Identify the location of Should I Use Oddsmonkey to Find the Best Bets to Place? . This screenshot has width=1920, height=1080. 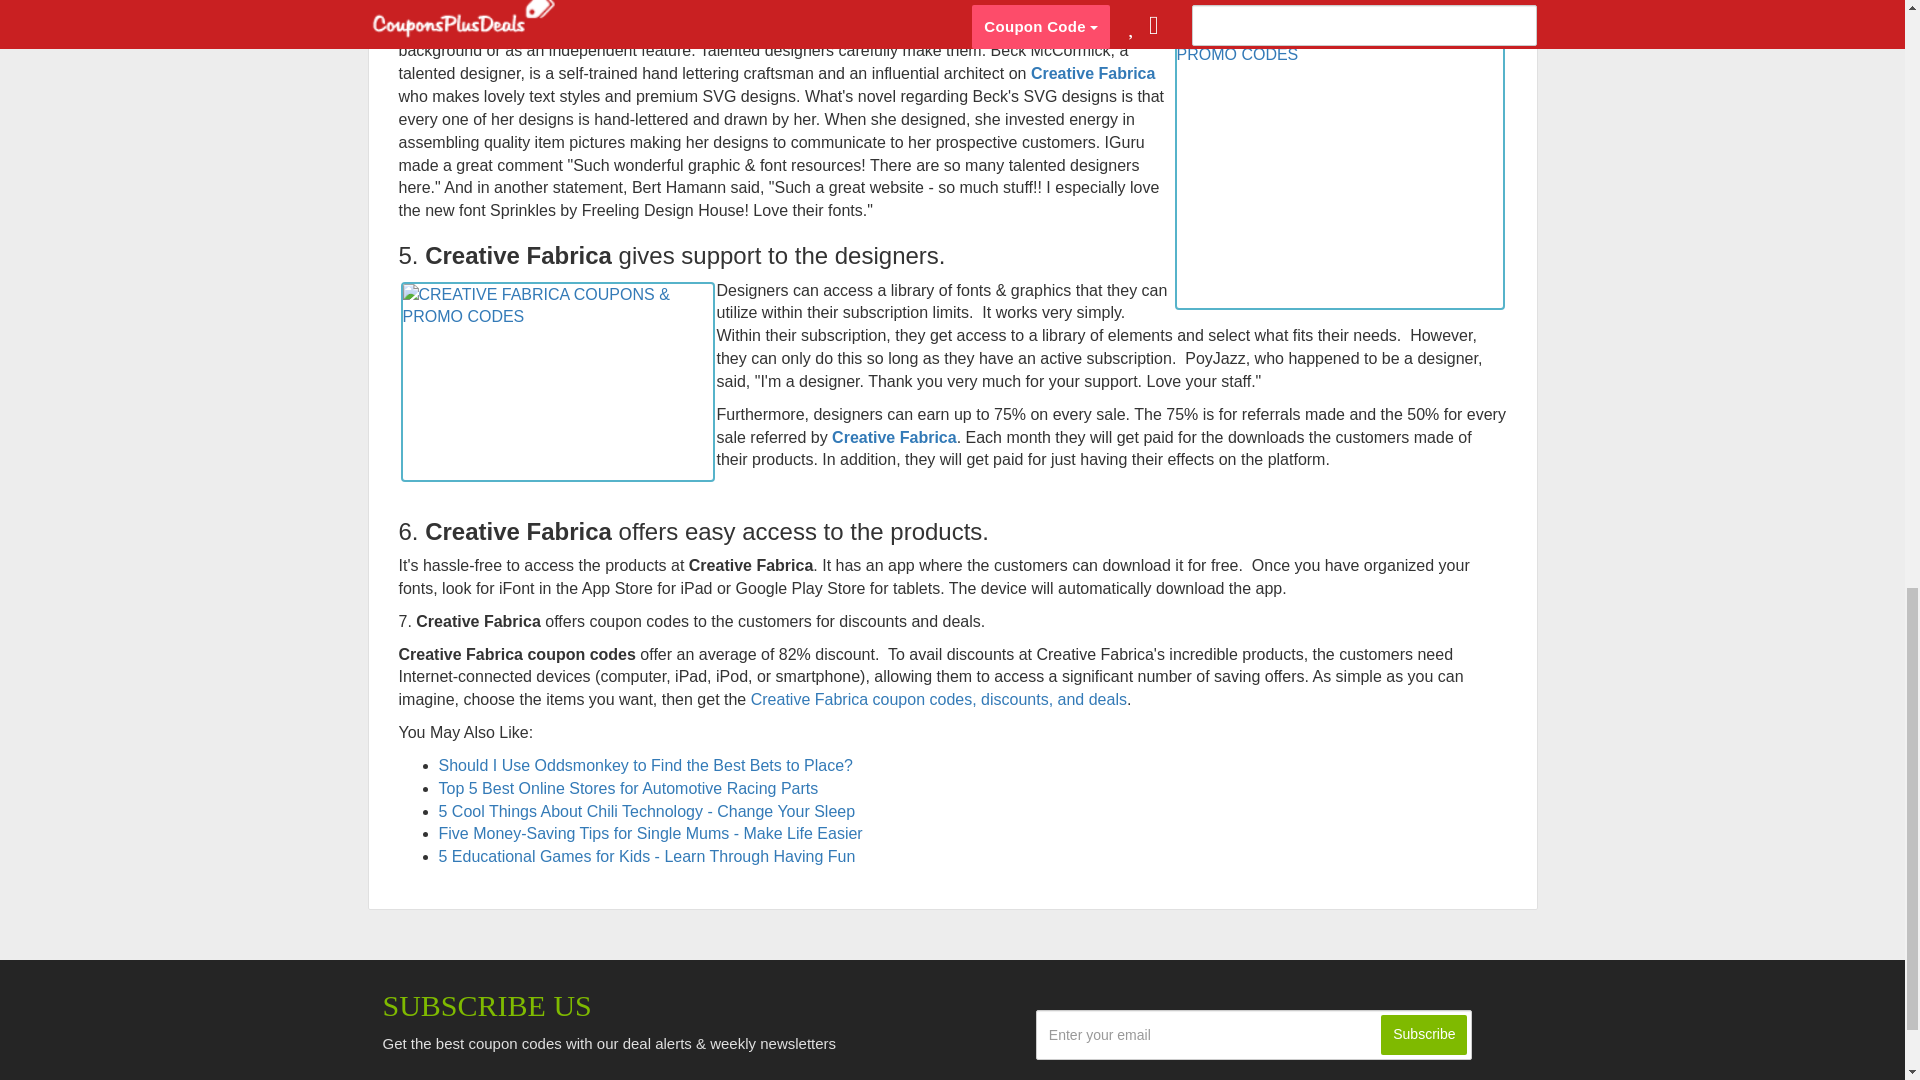
(646, 766).